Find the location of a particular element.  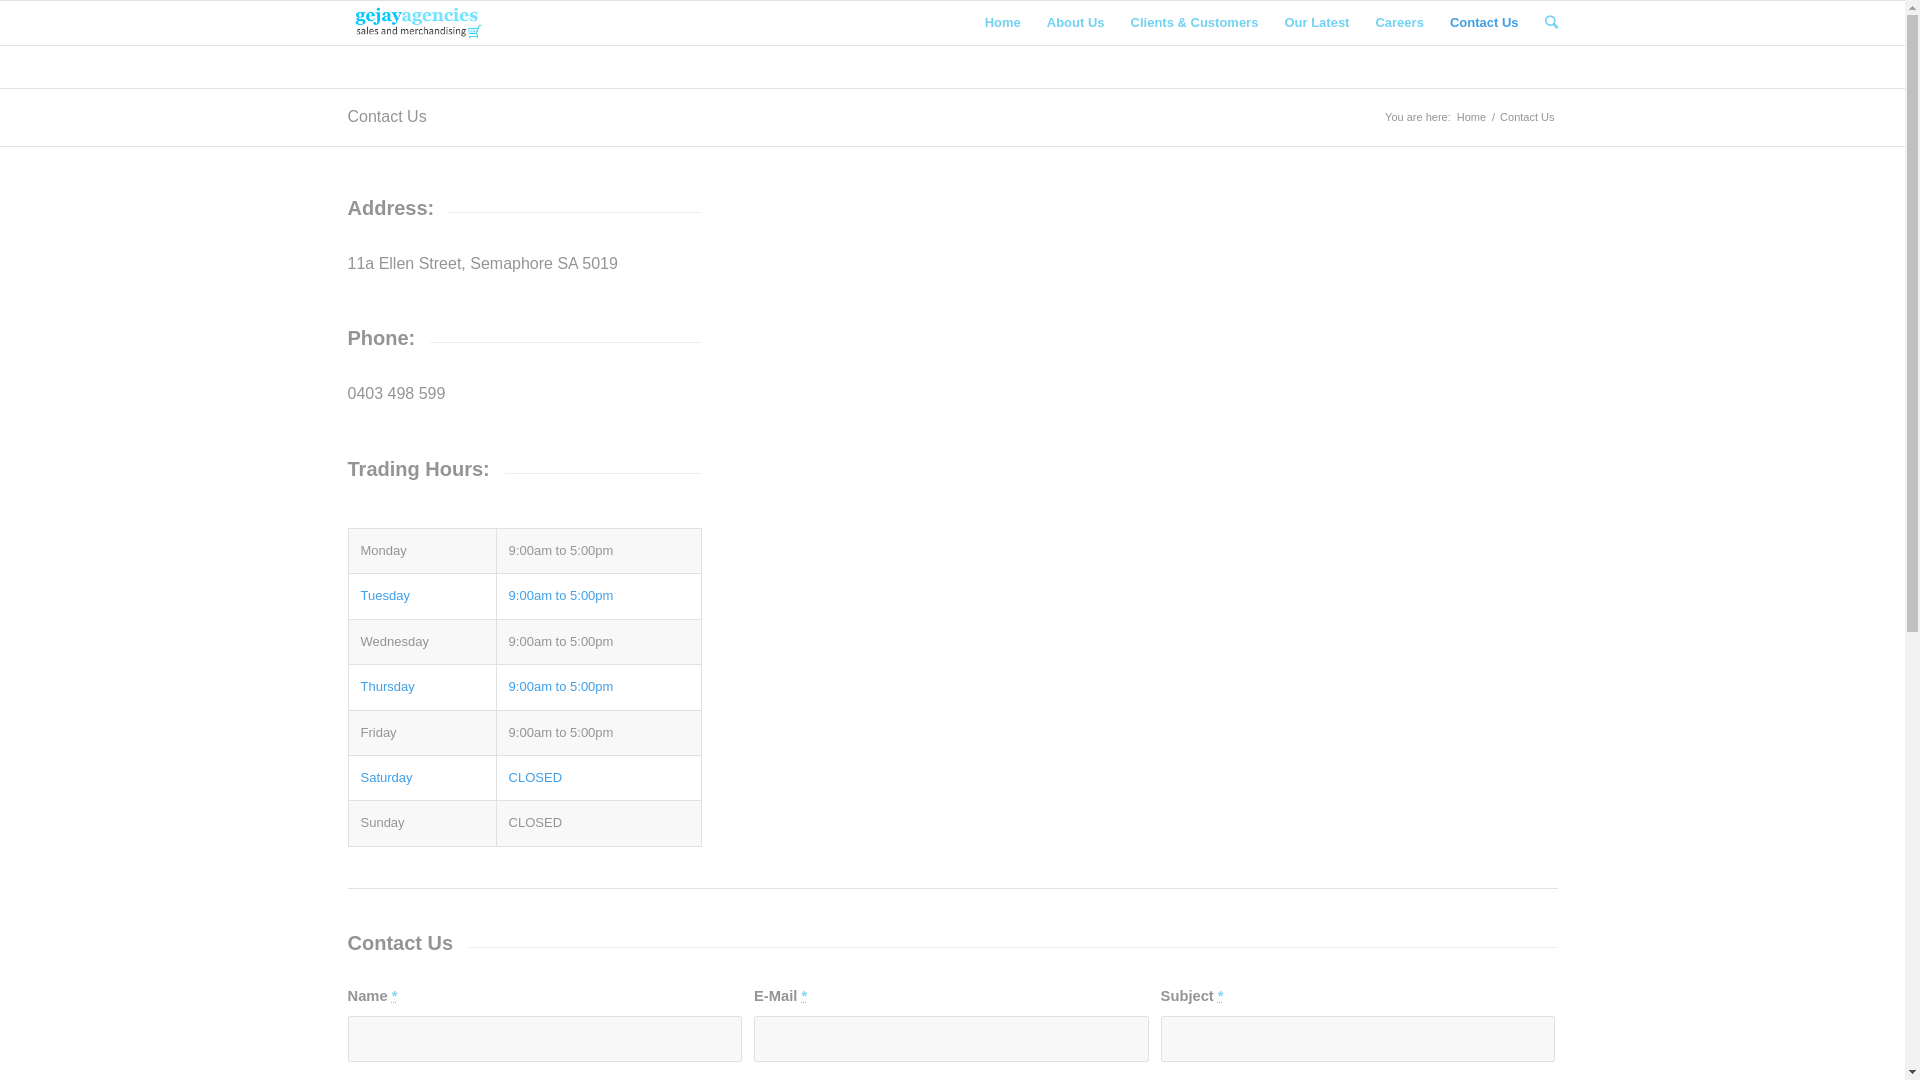

Clients & Customers is located at coordinates (1195, 23).